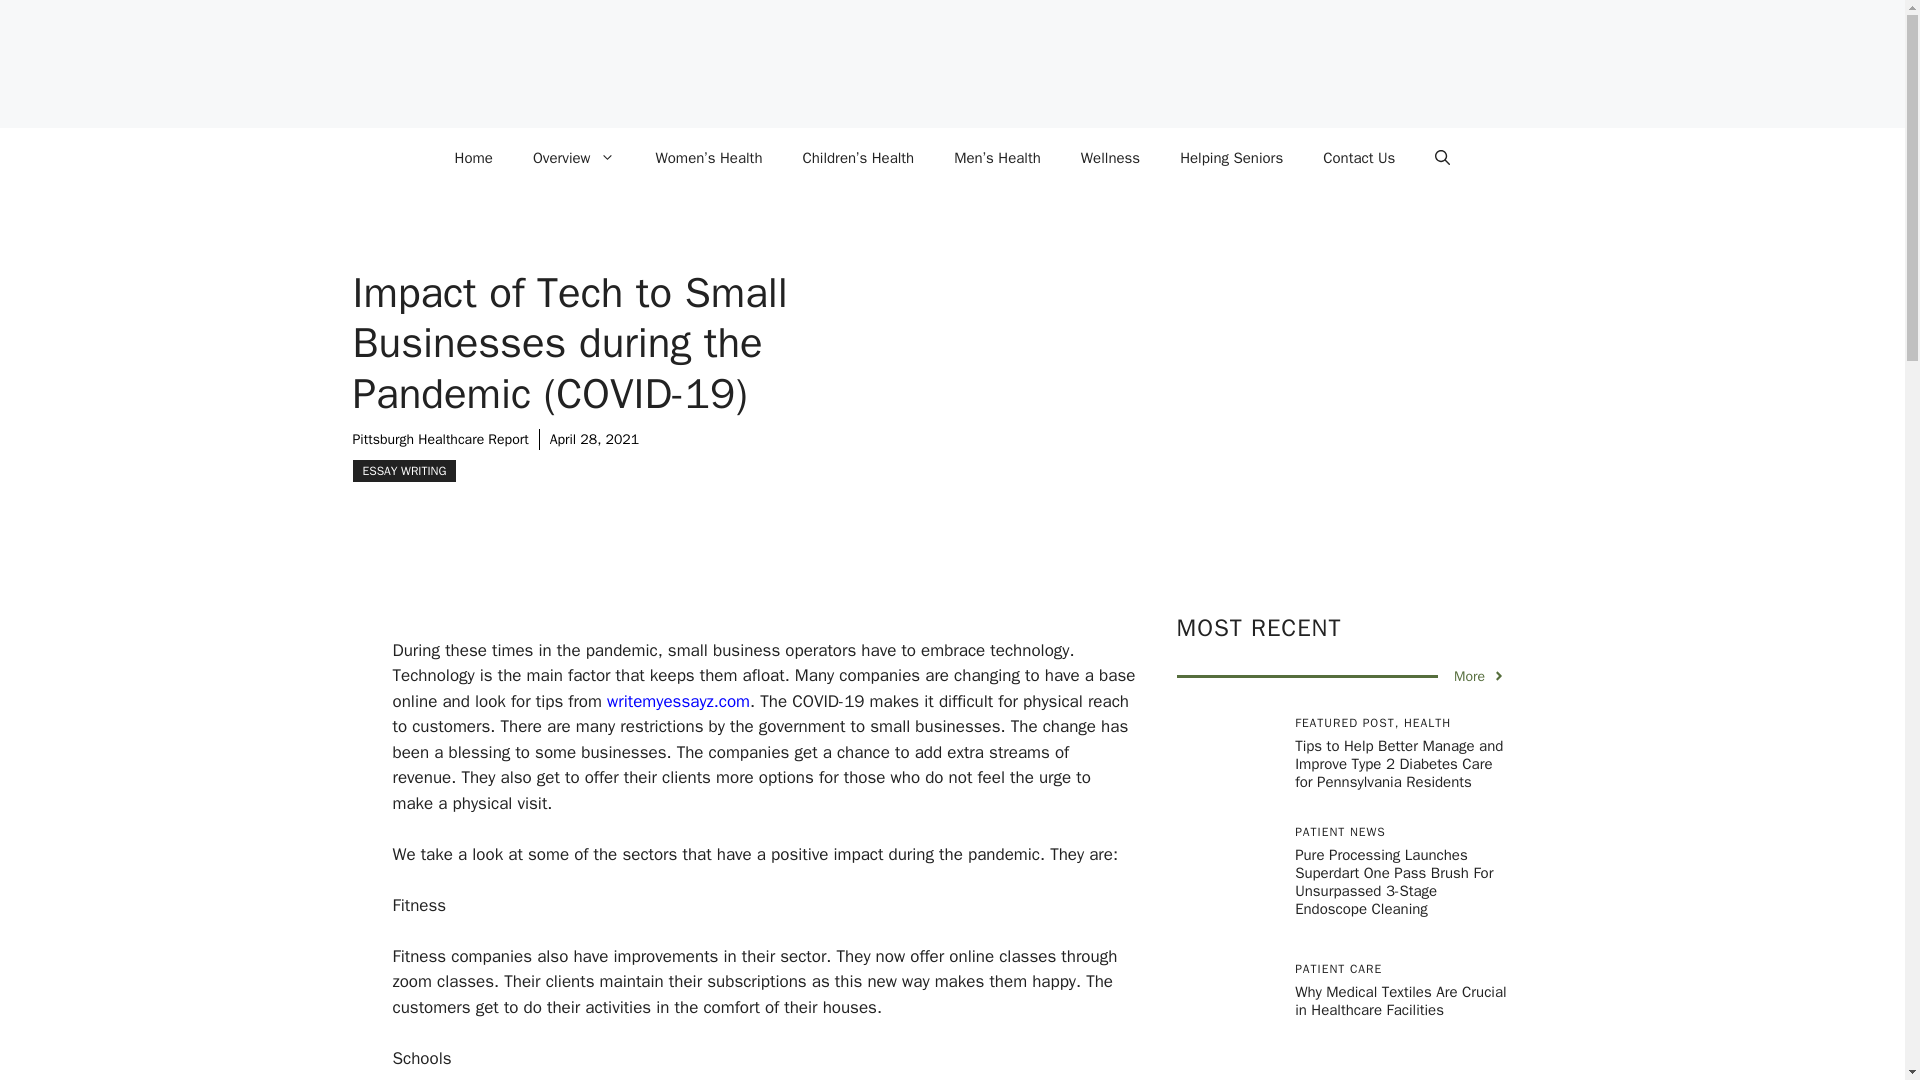 This screenshot has height=1080, width=1920. What do you see at coordinates (440, 439) in the screenshot?
I see `Pittsburgh Healthcare Report` at bounding box center [440, 439].